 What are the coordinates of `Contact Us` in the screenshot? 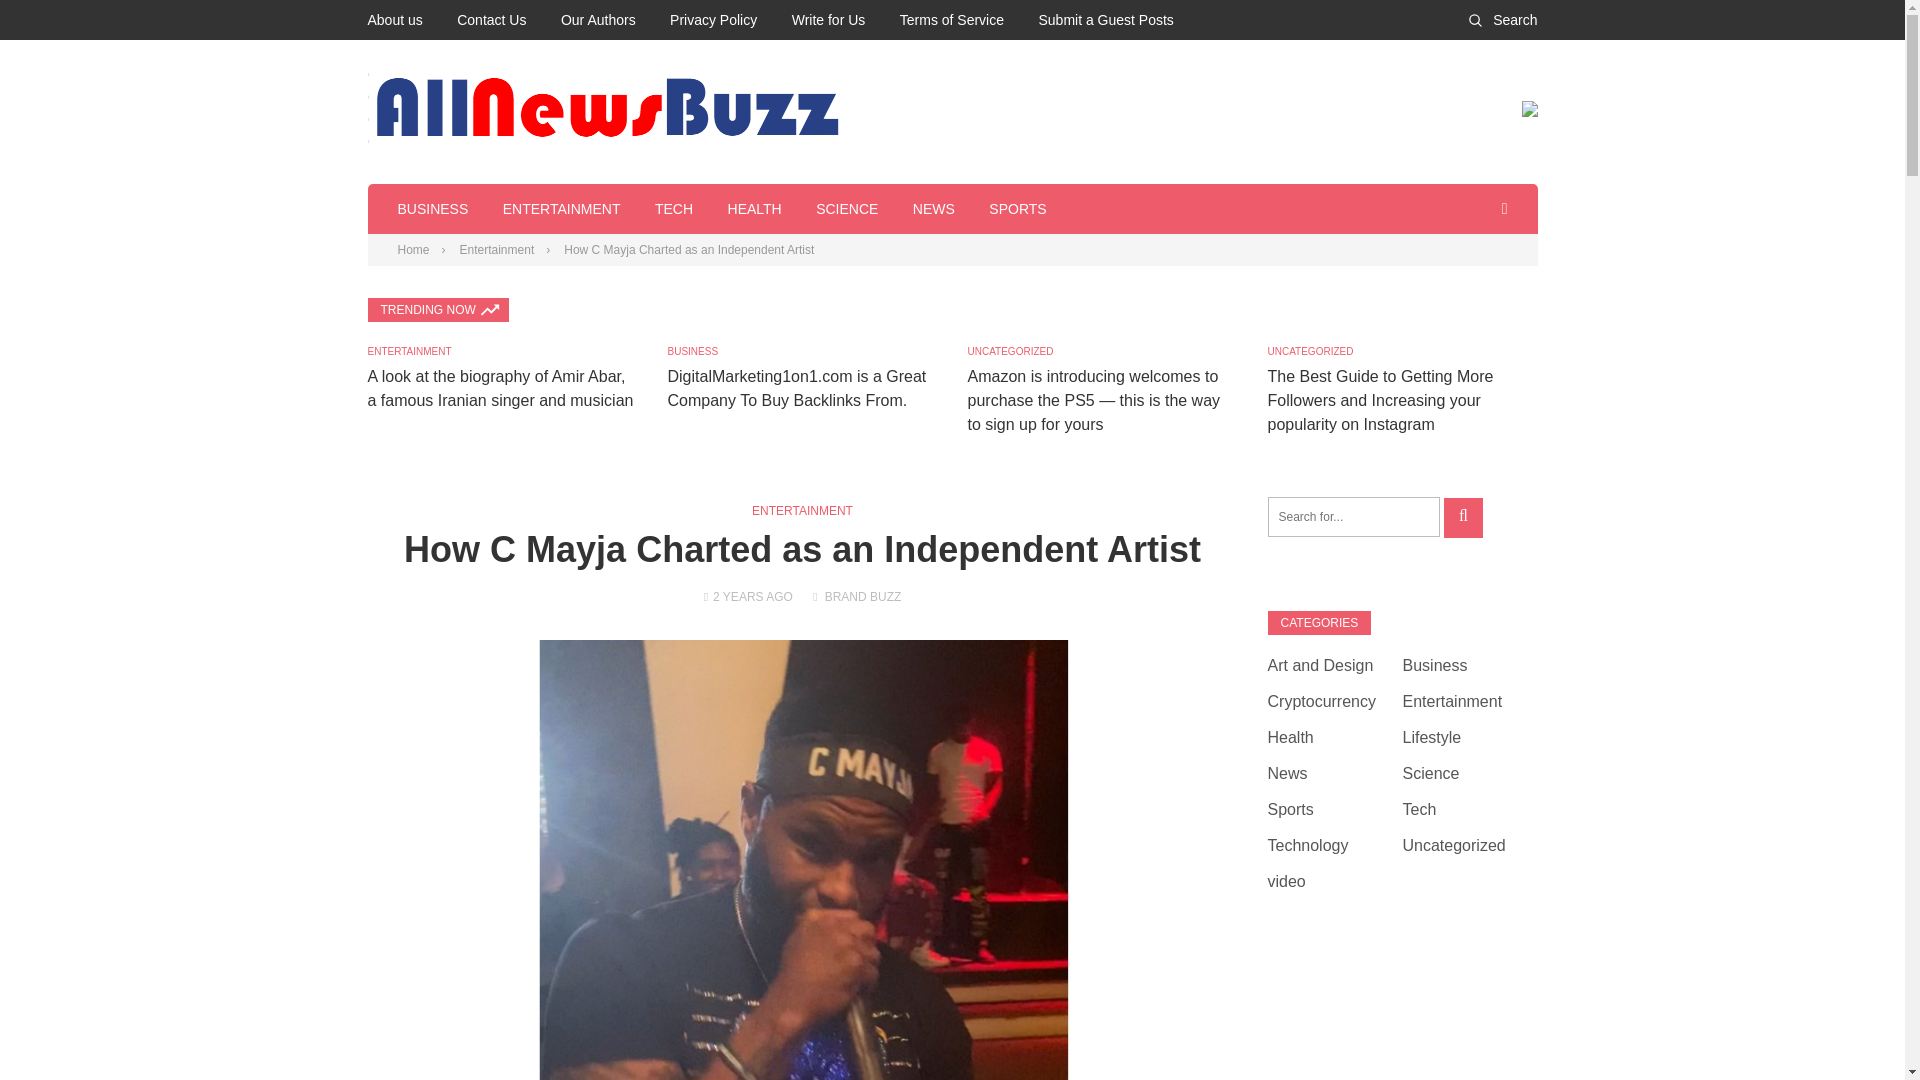 It's located at (491, 20).